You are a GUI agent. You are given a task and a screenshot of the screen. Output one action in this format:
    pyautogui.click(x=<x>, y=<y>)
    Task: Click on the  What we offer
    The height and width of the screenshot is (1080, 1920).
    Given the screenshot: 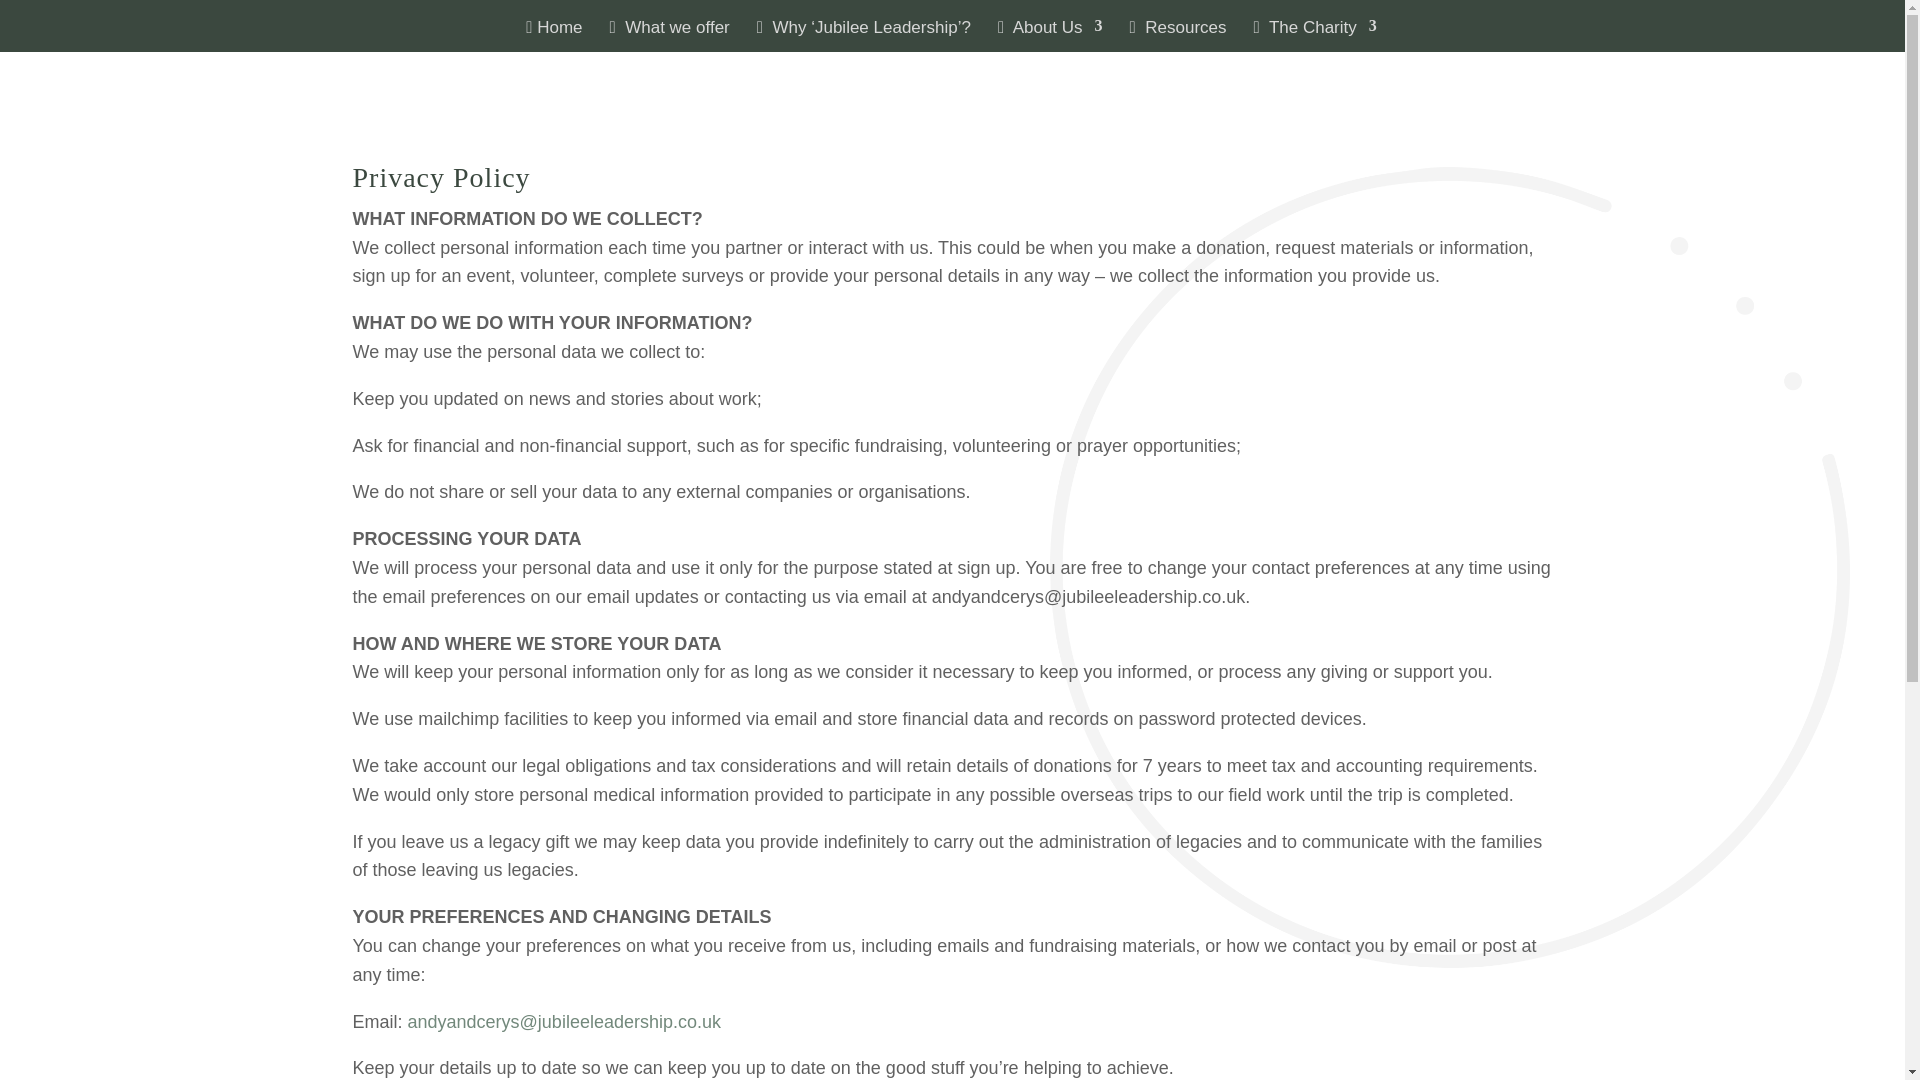 What is the action you would take?
    pyautogui.click(x=670, y=35)
    